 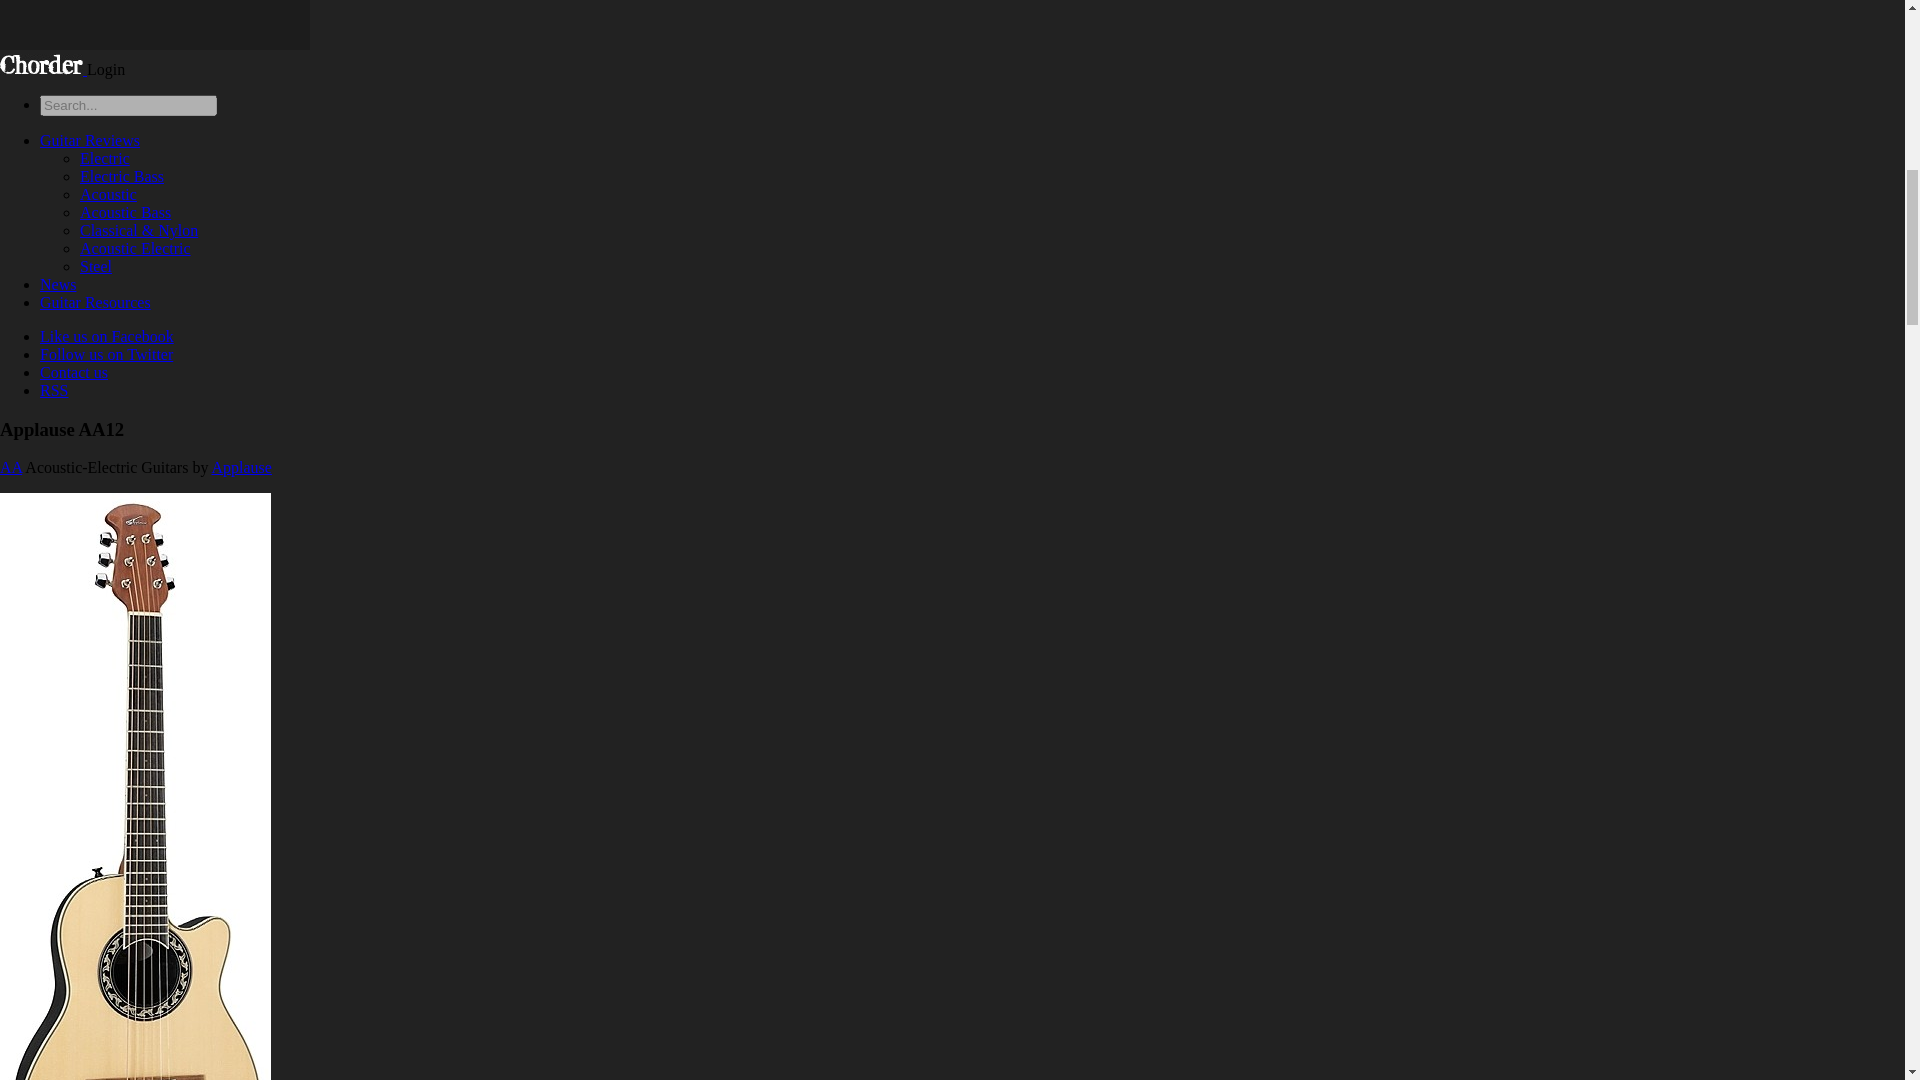 I want to click on Acoustic Bass, so click(x=125, y=212).